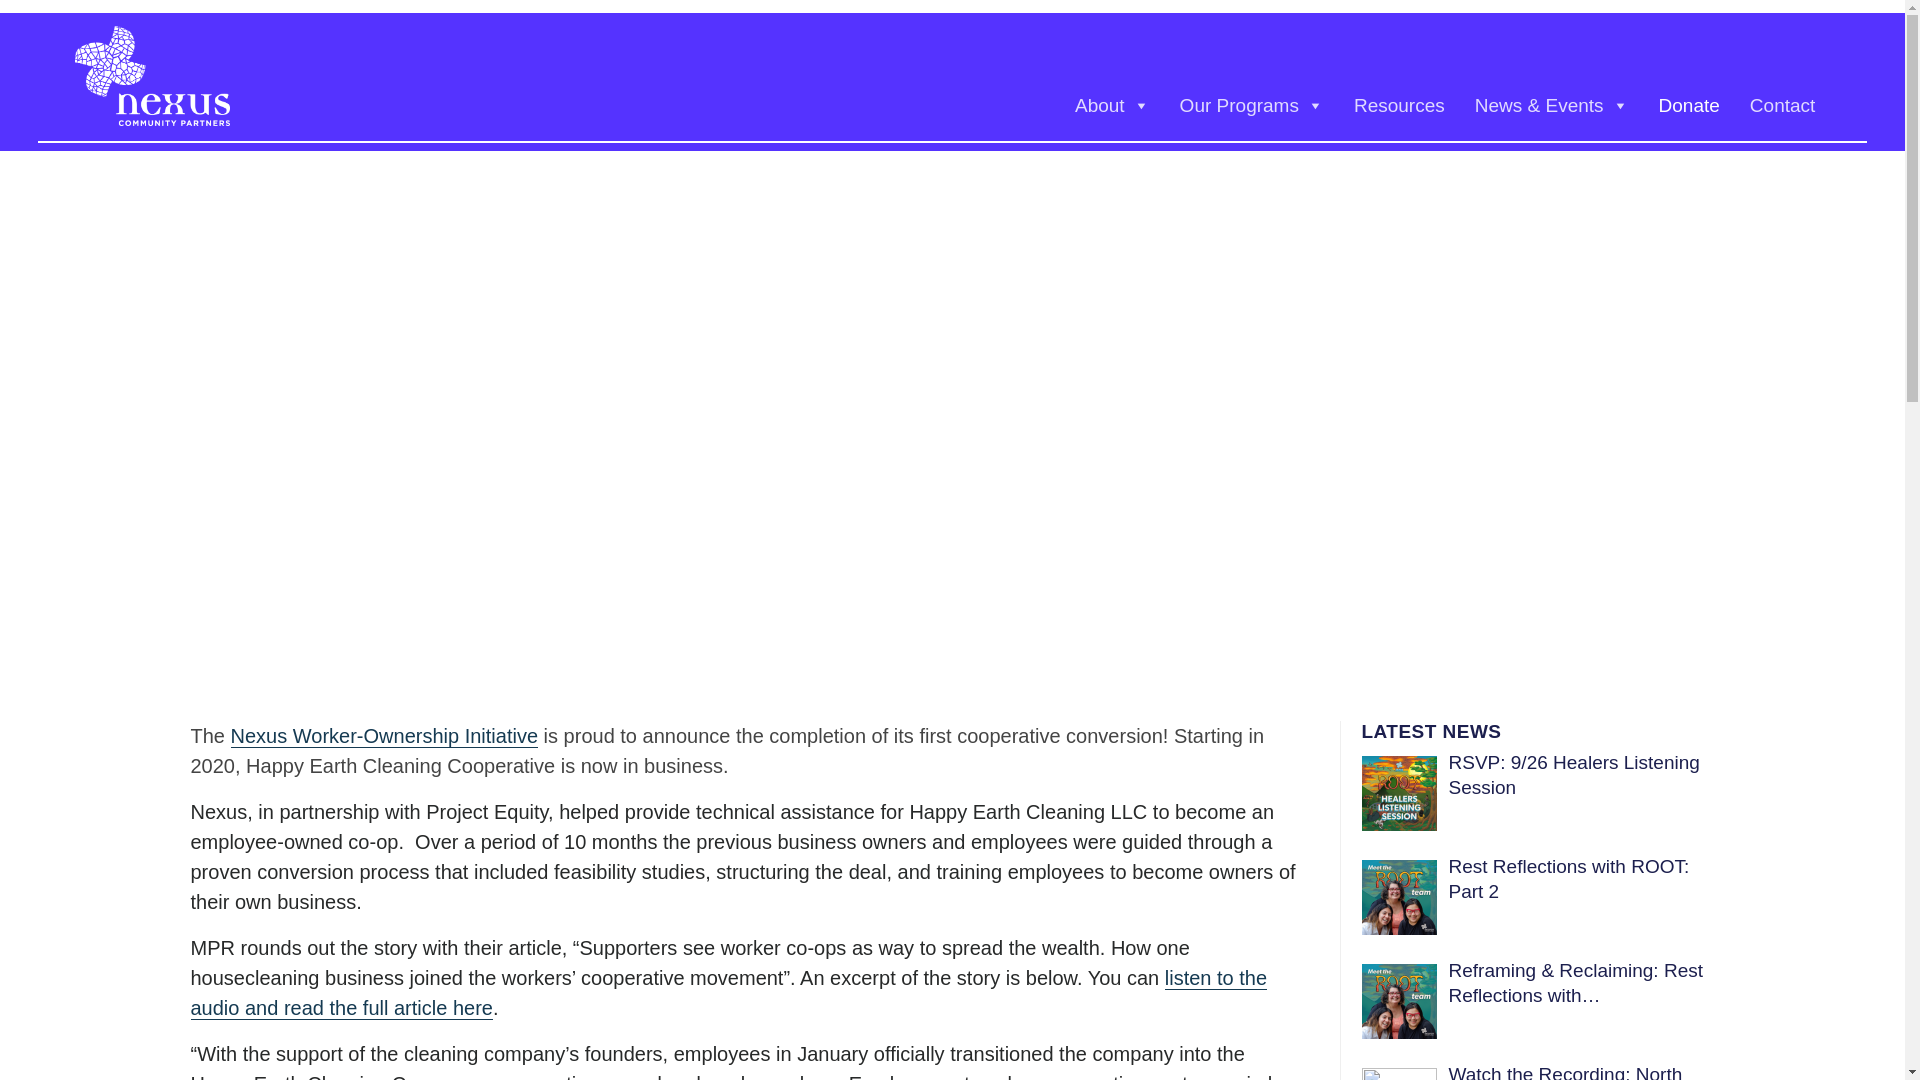 Image resolution: width=1920 pixels, height=1080 pixels. I want to click on listen to the audio and read the full article here, so click(728, 992).